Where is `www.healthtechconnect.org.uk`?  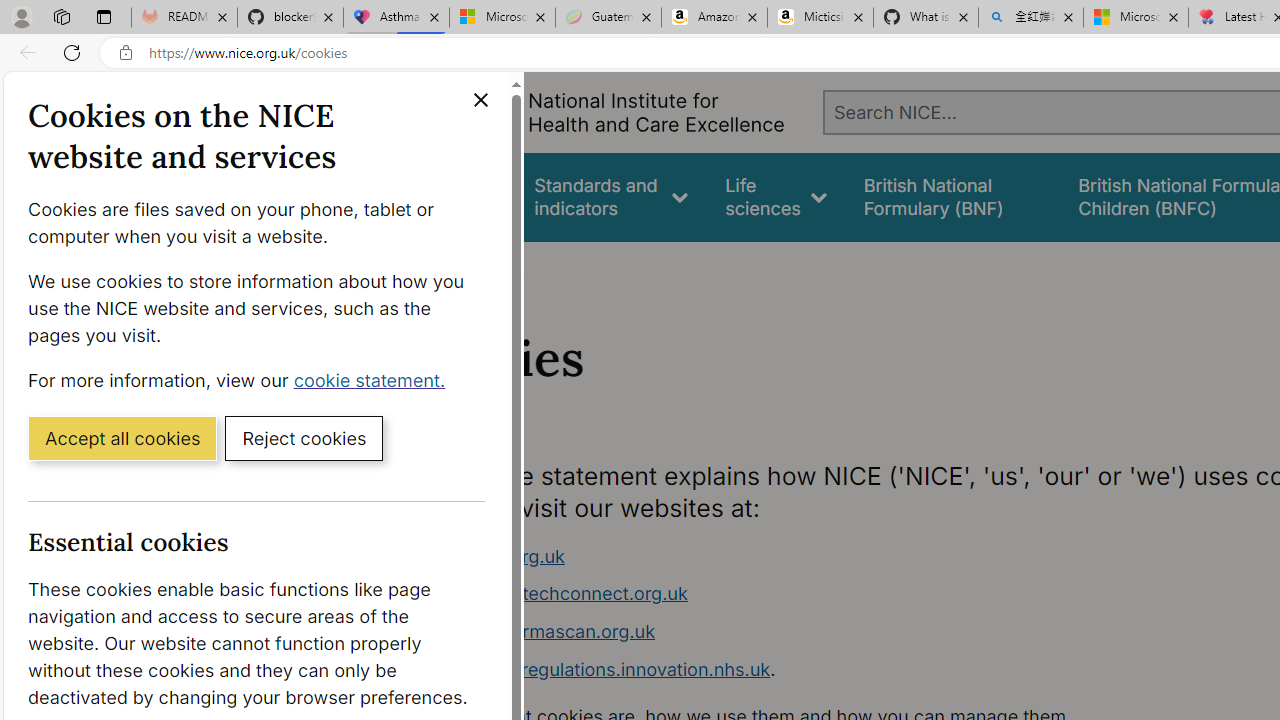
www.healthtechconnect.org.uk is located at coordinates (796, 594).